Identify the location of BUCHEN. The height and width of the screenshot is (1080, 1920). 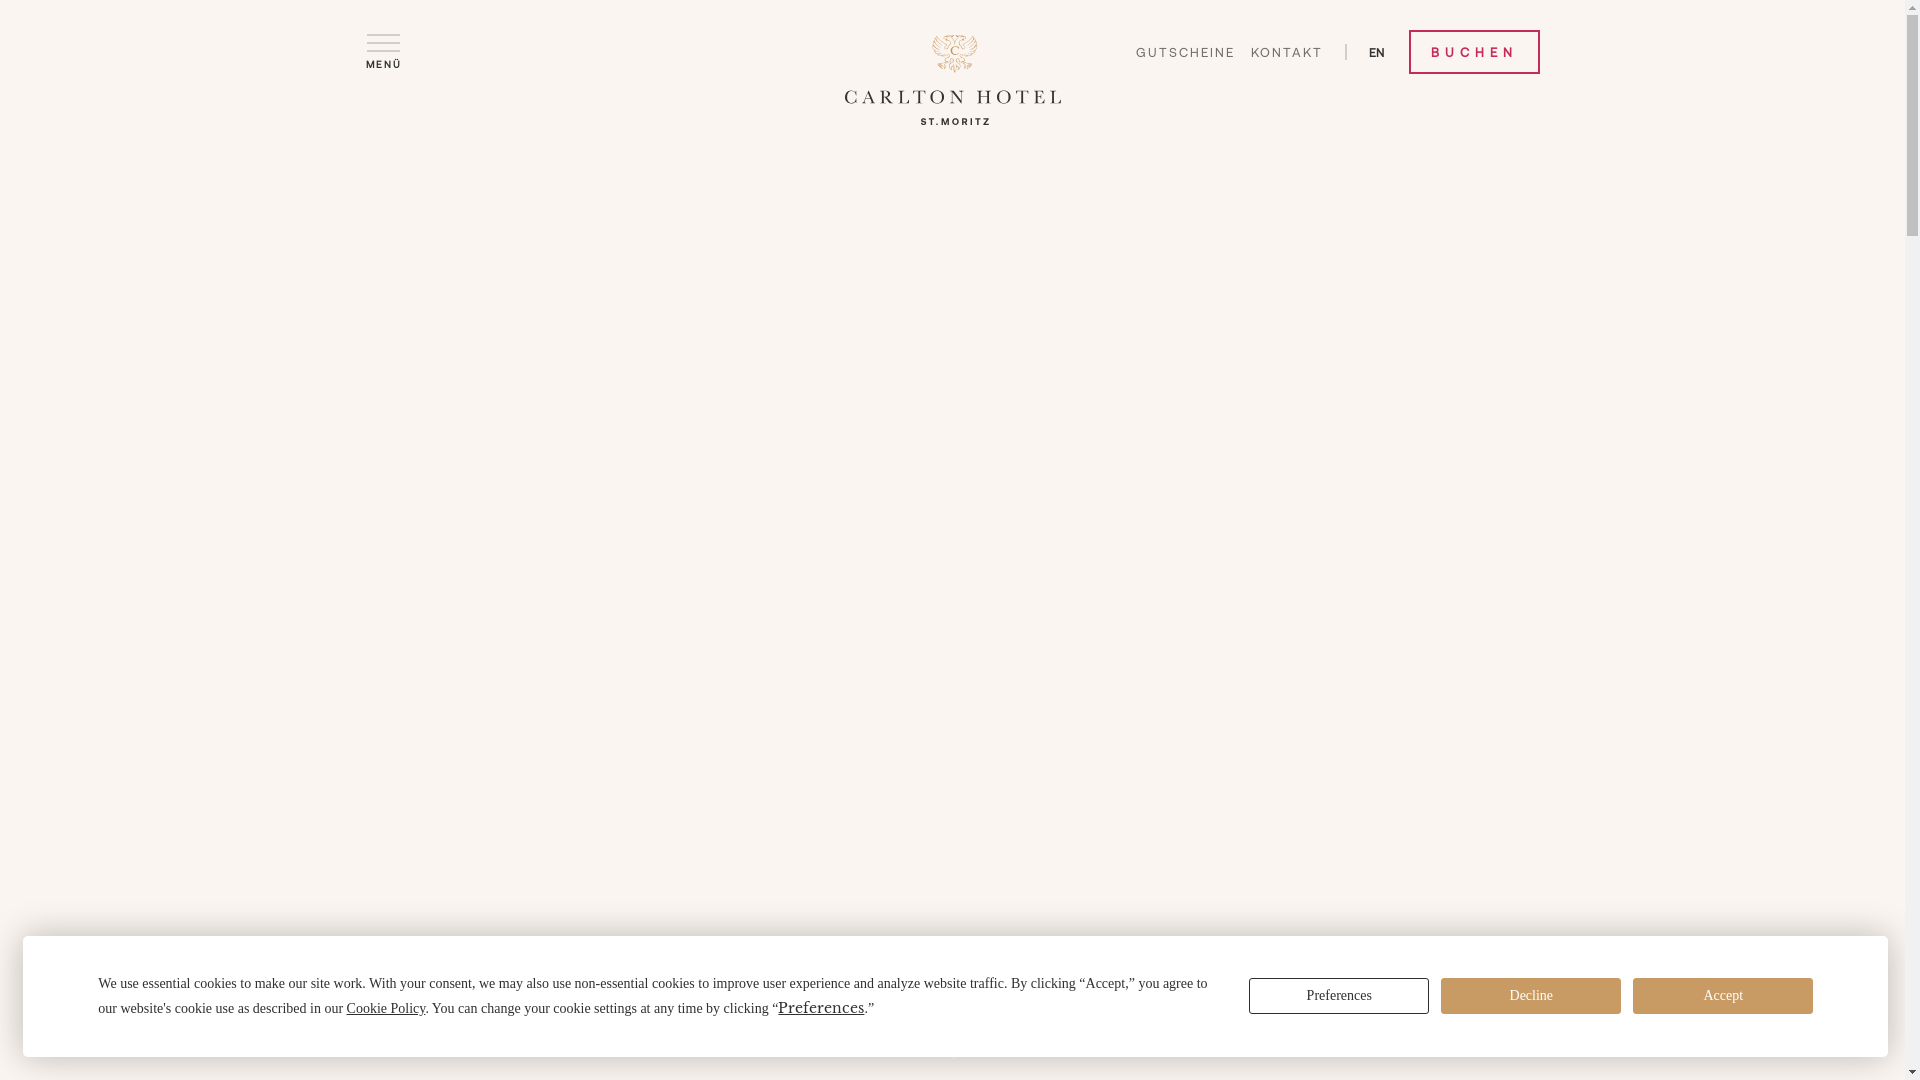
(1474, 52).